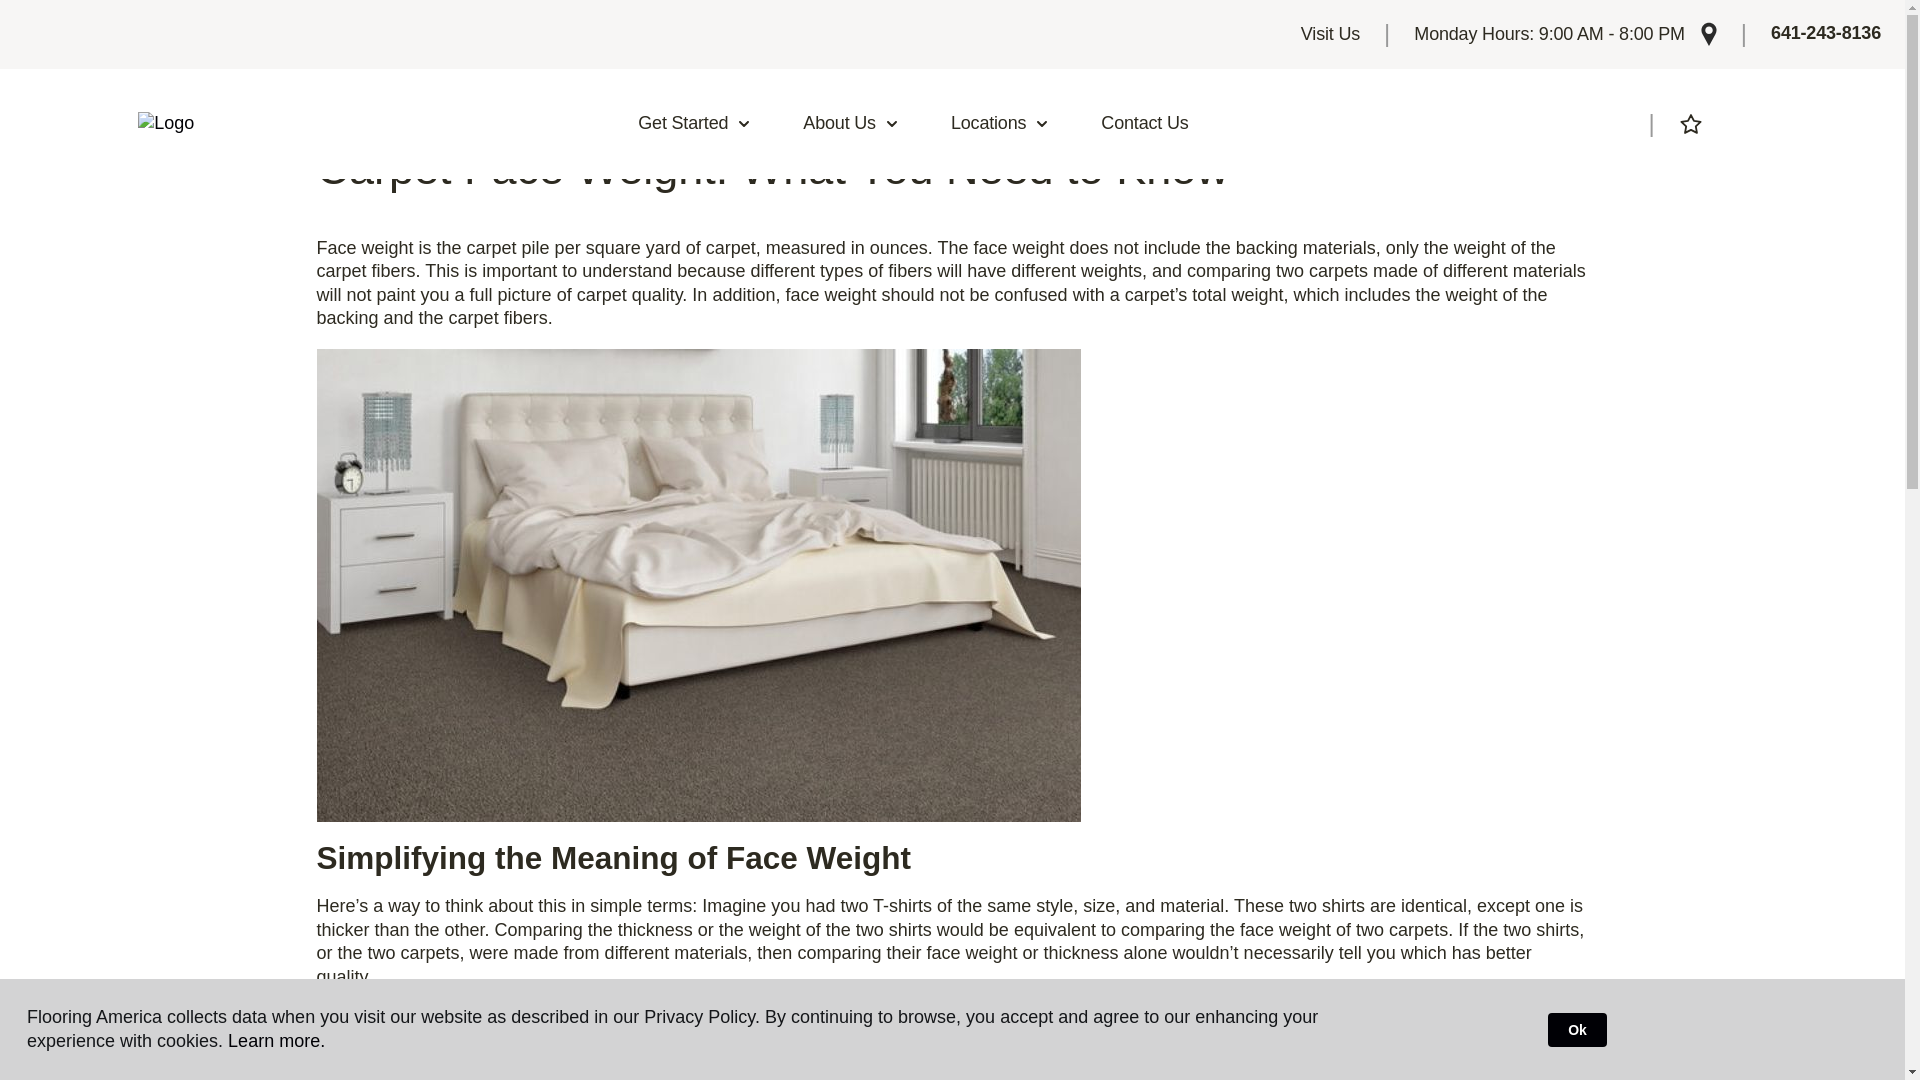 The image size is (1920, 1080). Describe the element at coordinates (1144, 124) in the screenshot. I see `Contact Us` at that location.